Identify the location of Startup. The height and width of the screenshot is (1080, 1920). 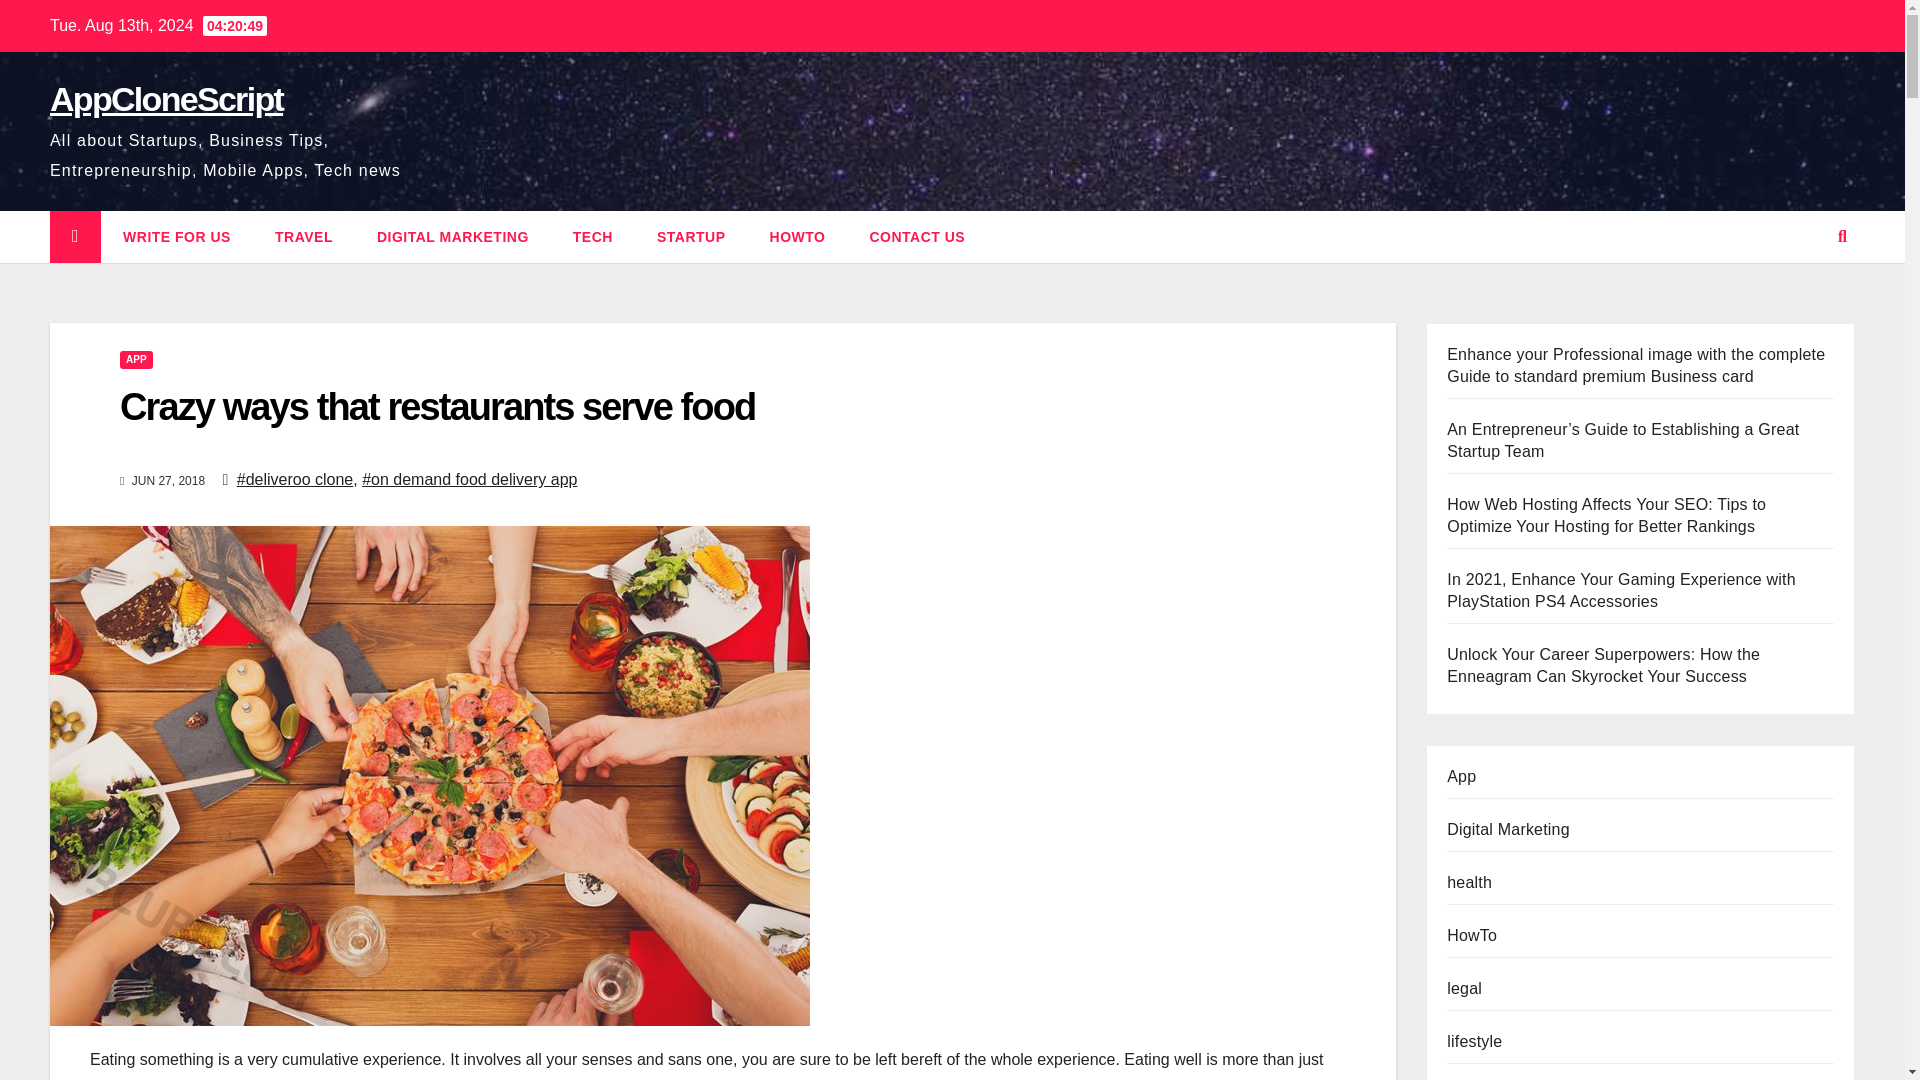
(692, 236).